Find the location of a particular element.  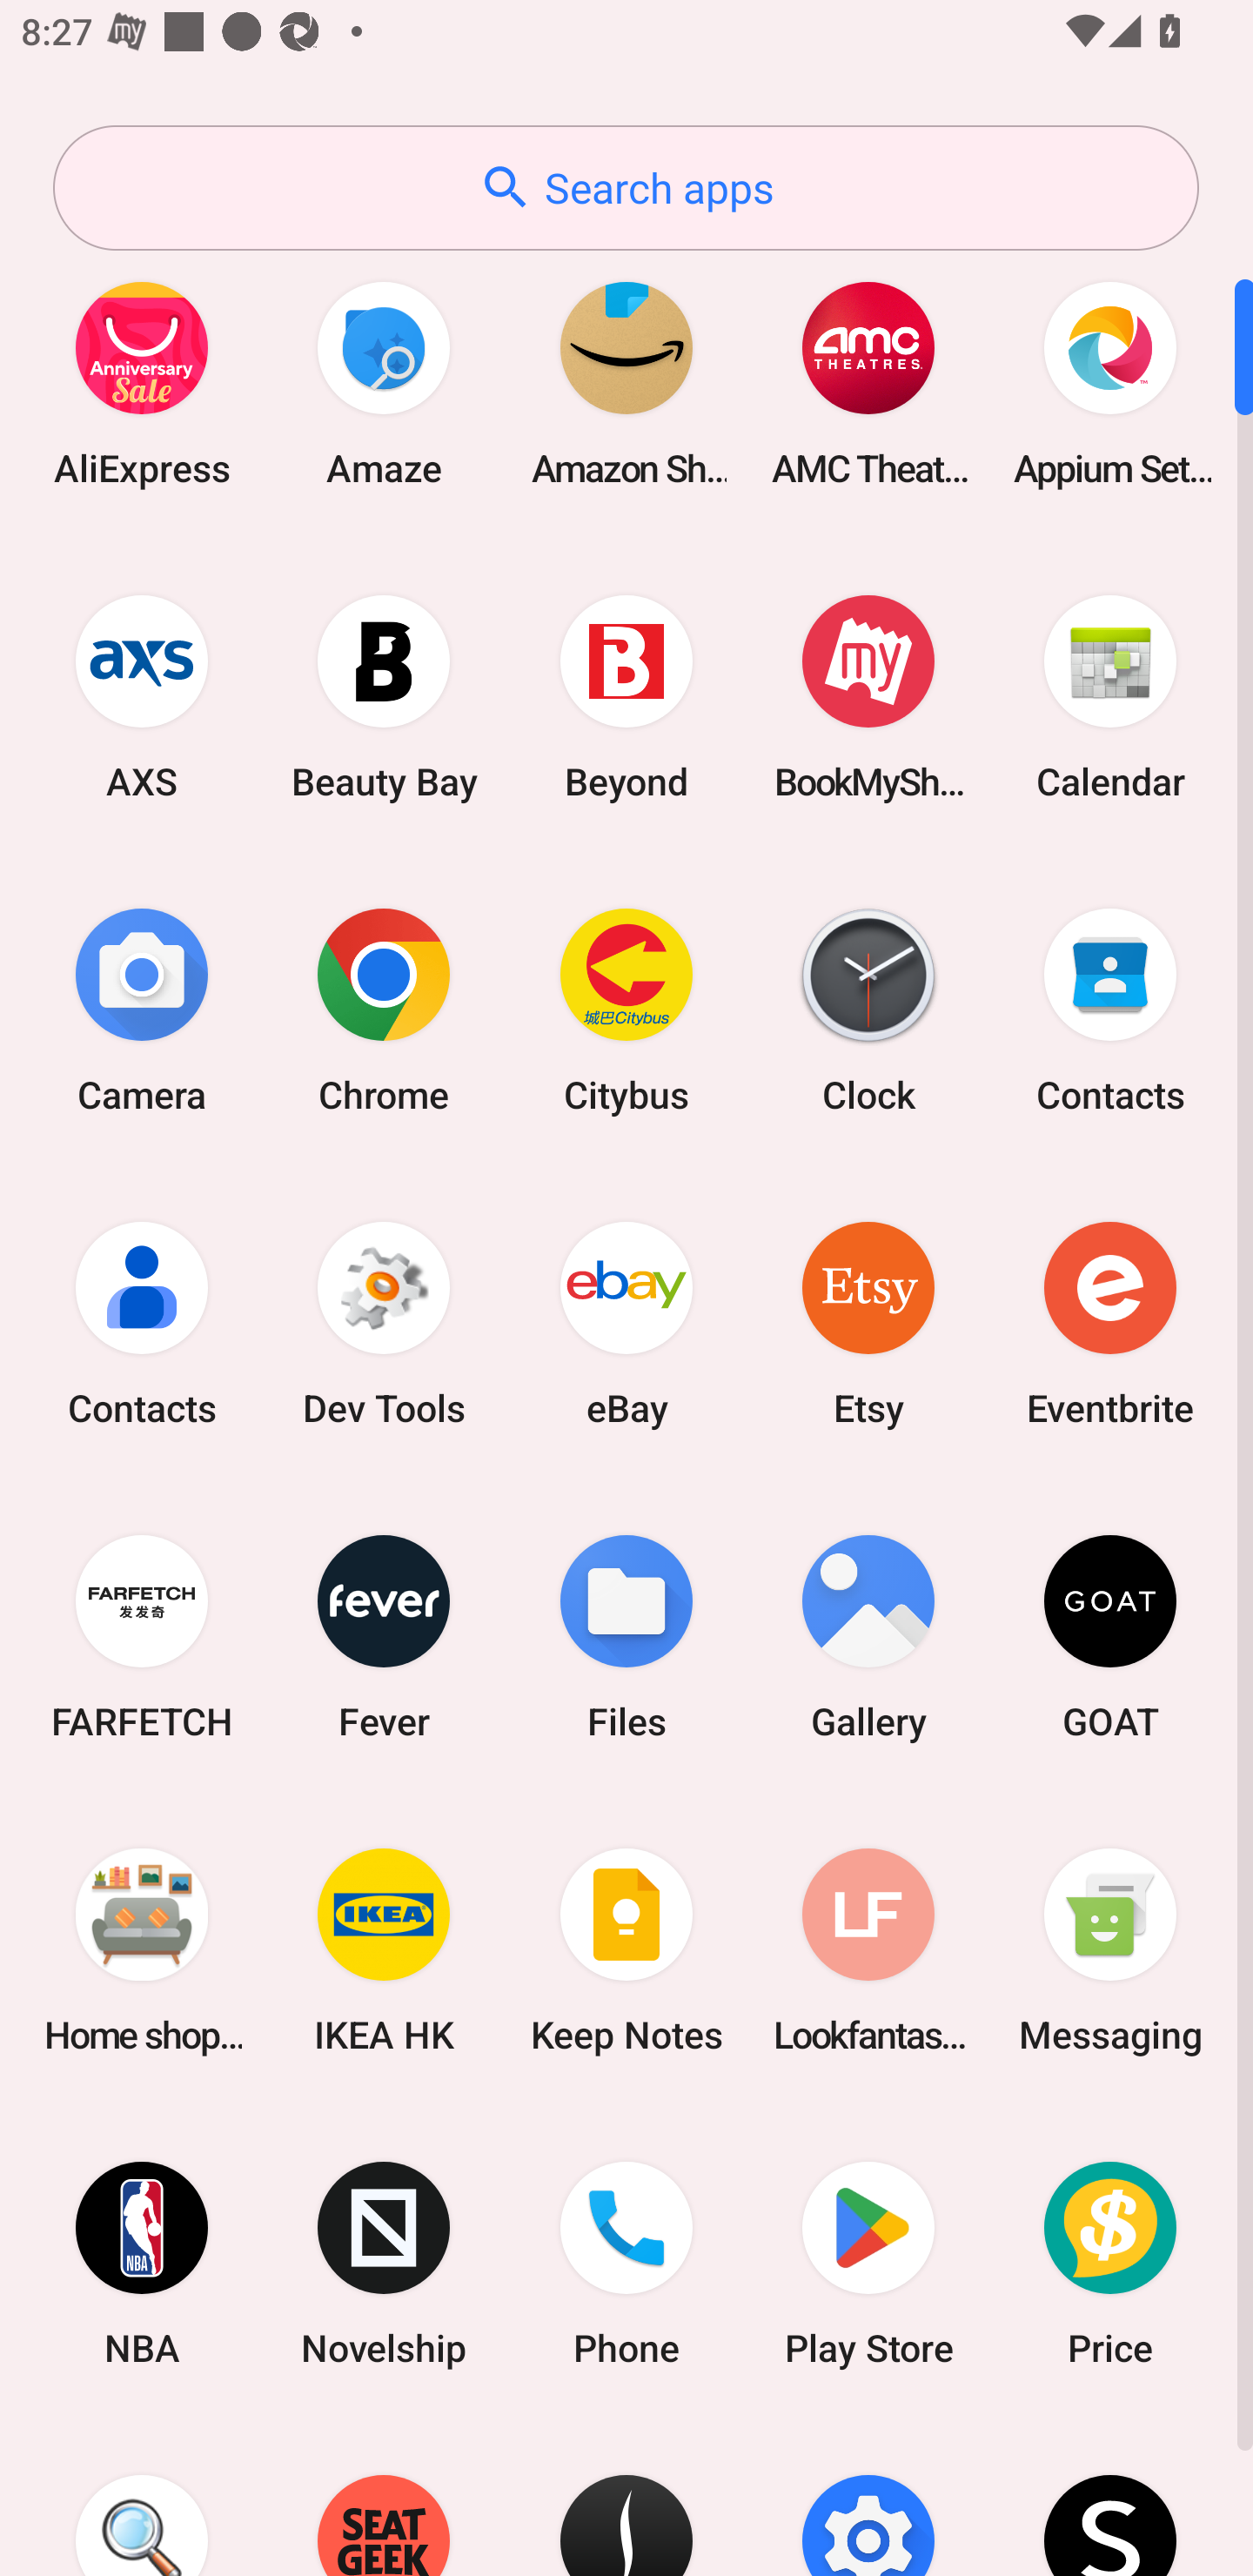

Novelship is located at coordinates (384, 2264).